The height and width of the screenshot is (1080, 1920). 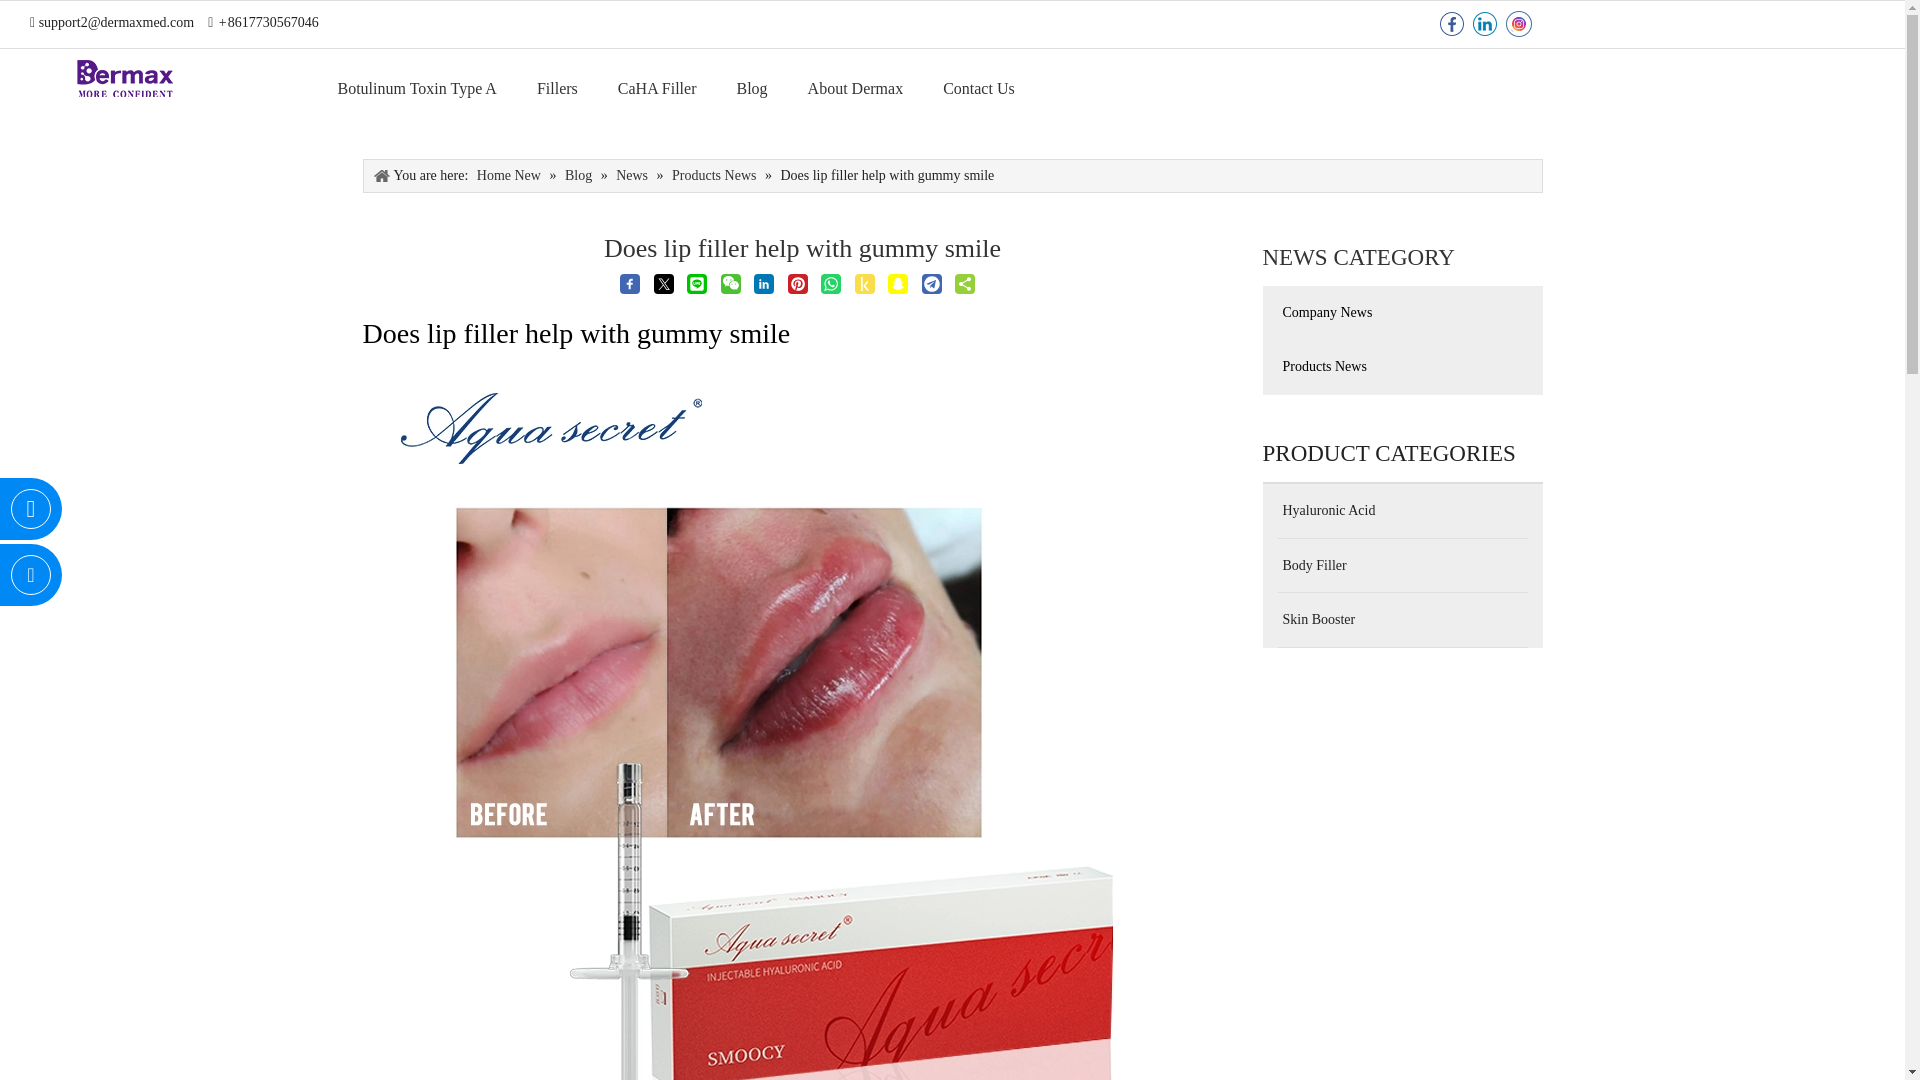 What do you see at coordinates (1401, 619) in the screenshot?
I see `Skin Booster` at bounding box center [1401, 619].